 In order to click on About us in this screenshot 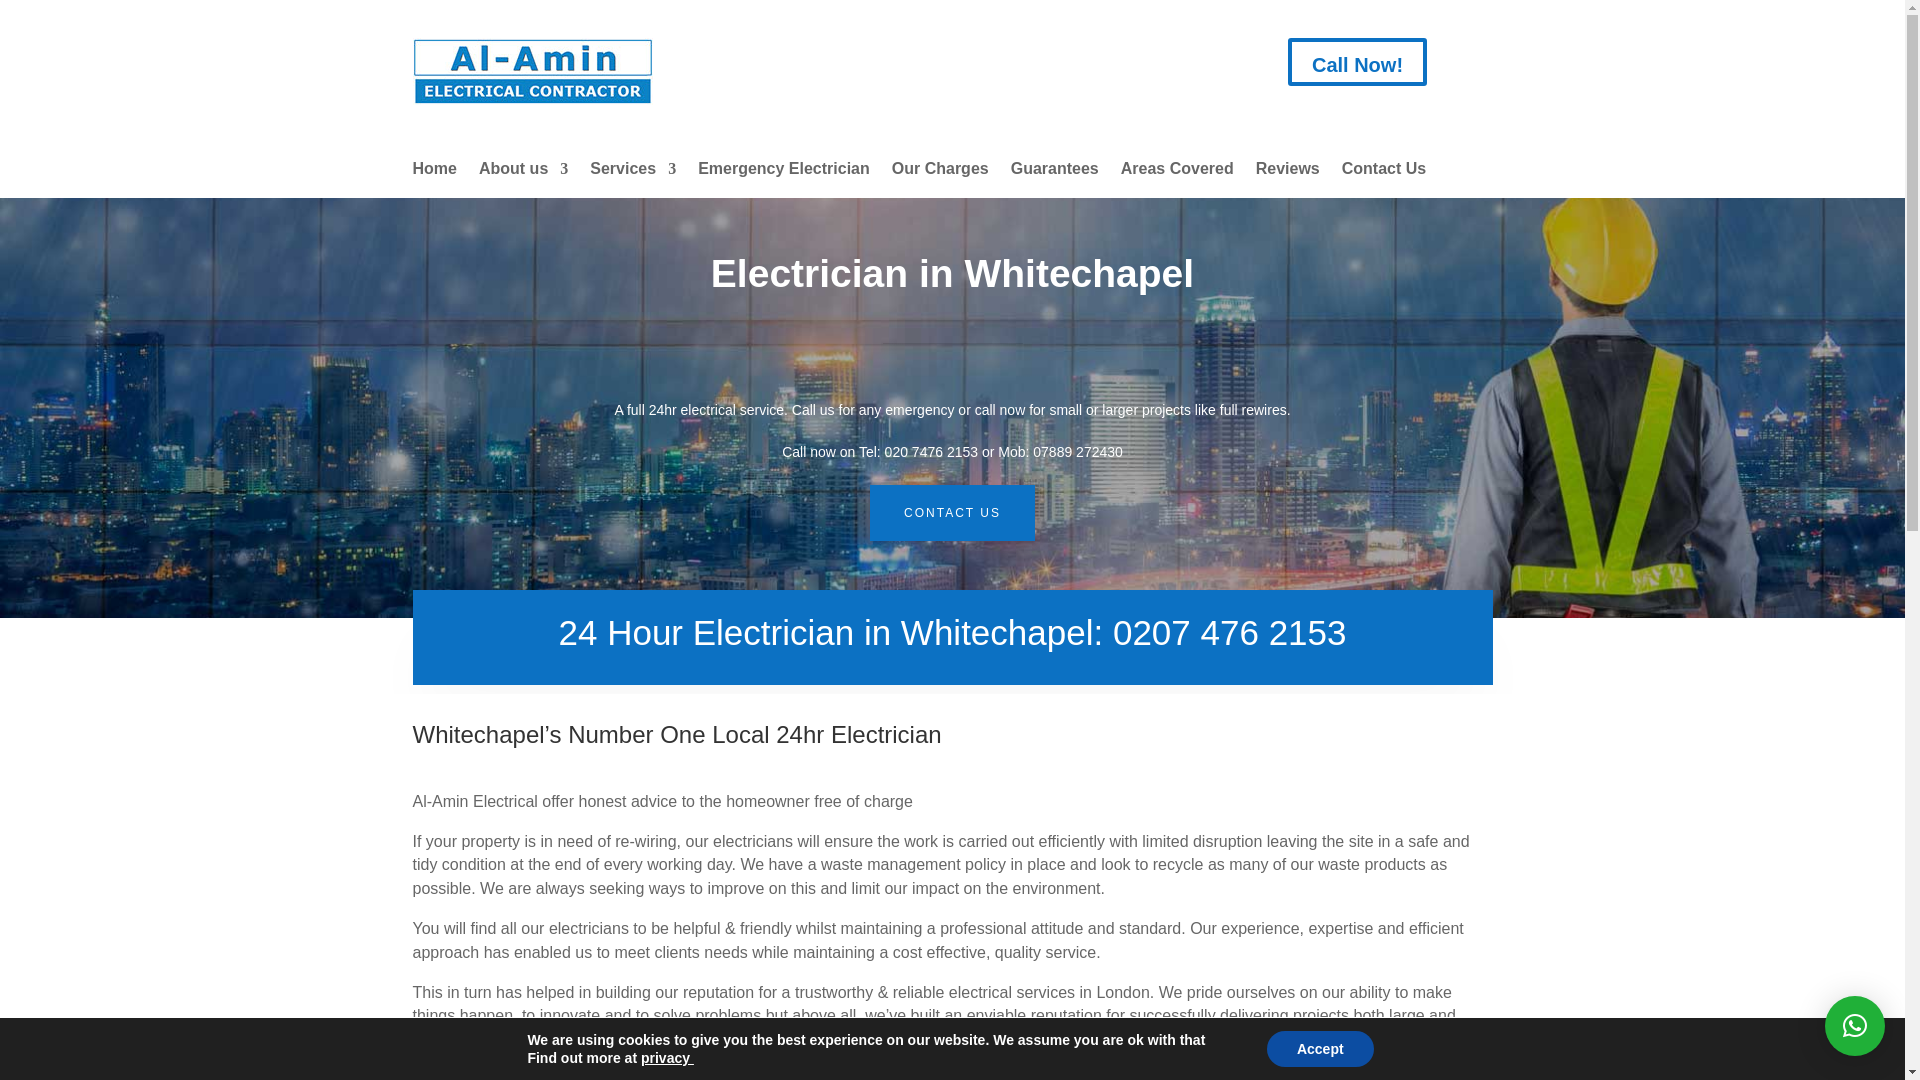, I will do `click(523, 172)`.